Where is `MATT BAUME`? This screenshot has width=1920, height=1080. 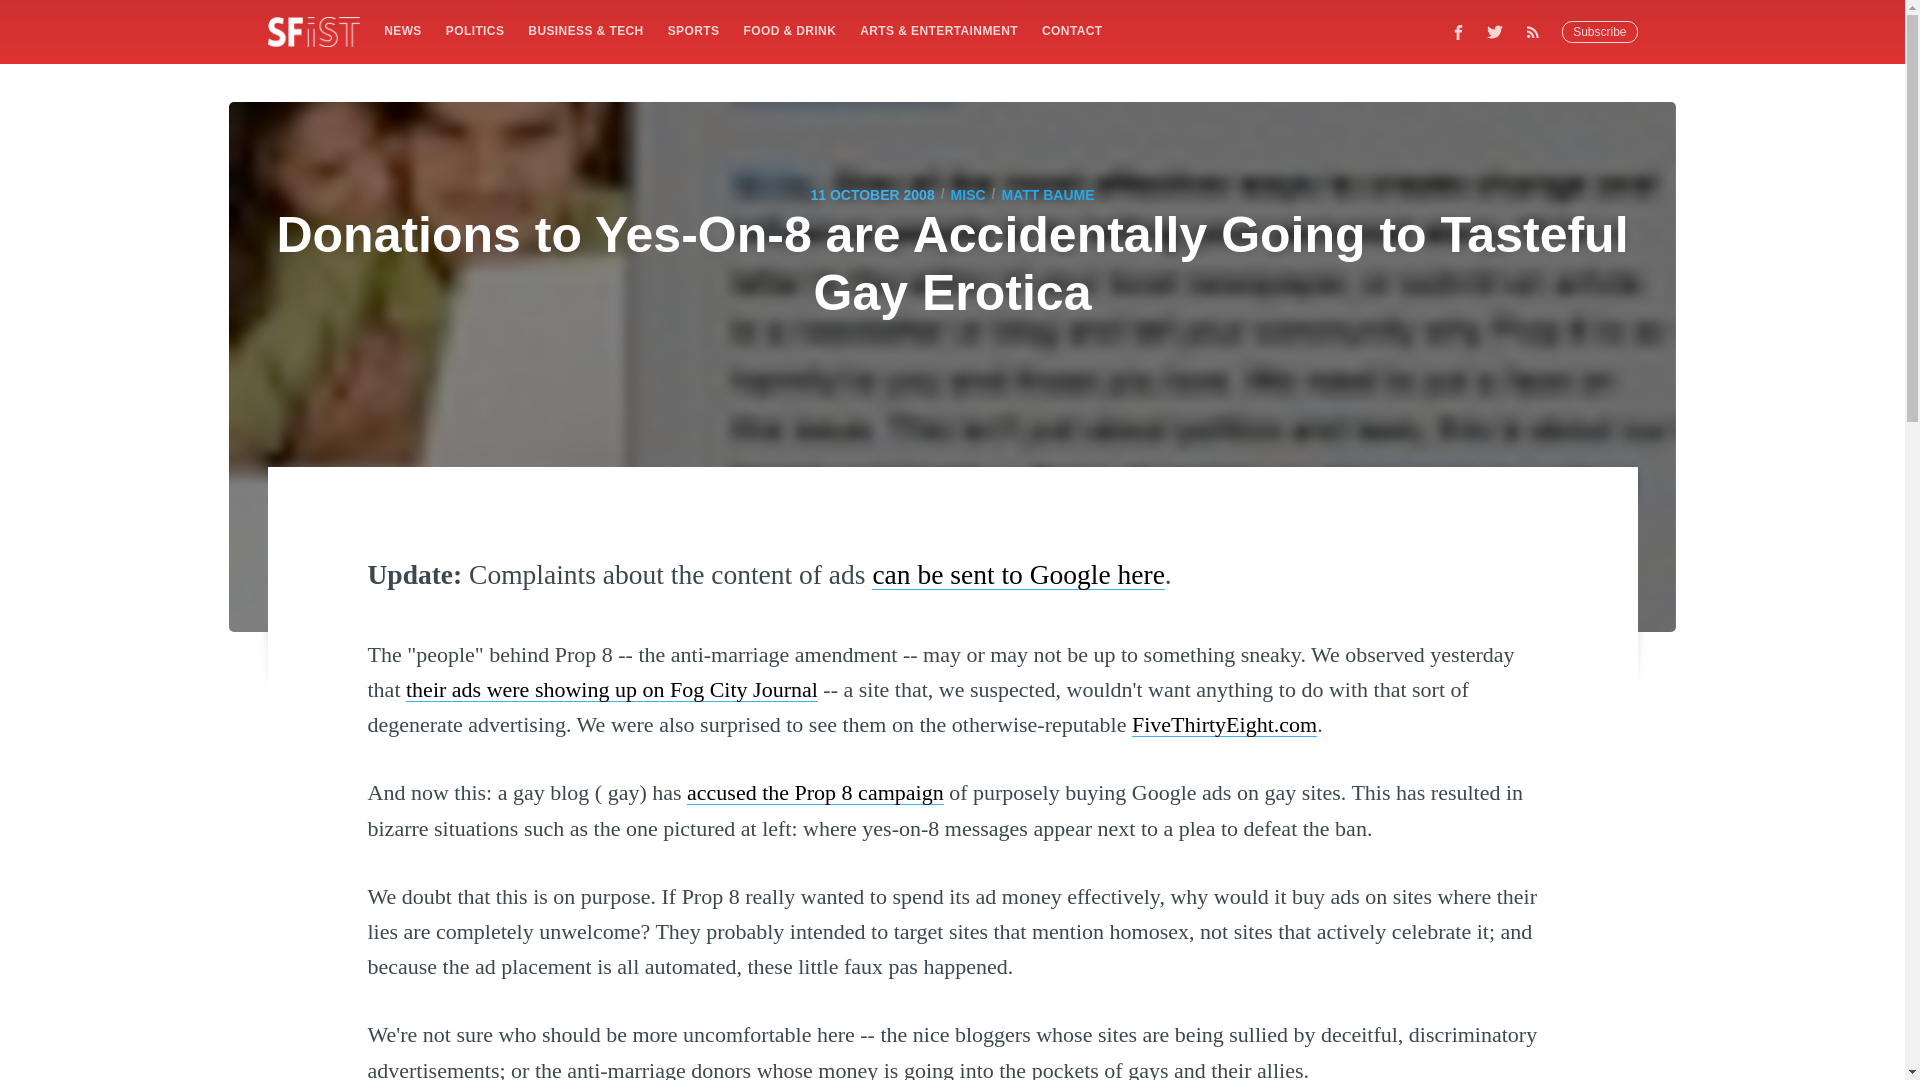
MATT BAUME is located at coordinates (1047, 194).